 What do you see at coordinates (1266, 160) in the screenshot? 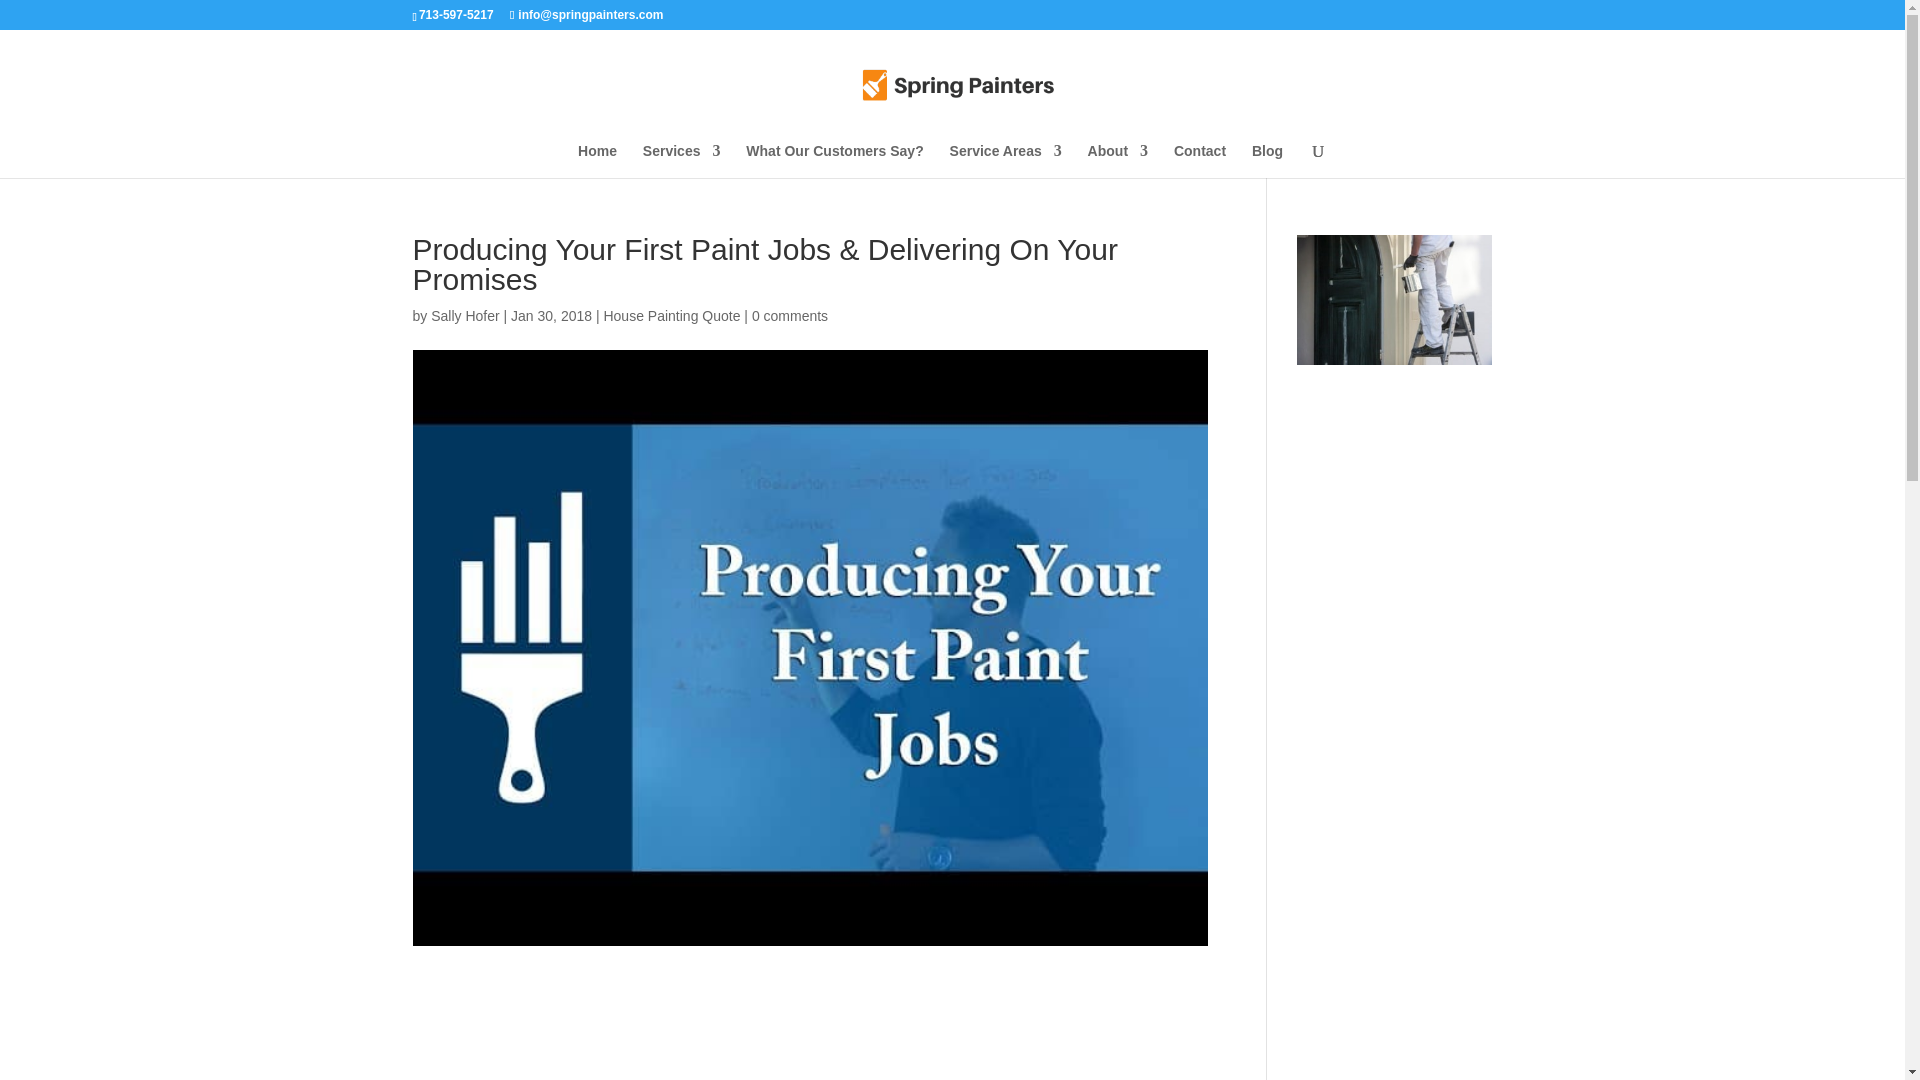
I see `Blog` at bounding box center [1266, 160].